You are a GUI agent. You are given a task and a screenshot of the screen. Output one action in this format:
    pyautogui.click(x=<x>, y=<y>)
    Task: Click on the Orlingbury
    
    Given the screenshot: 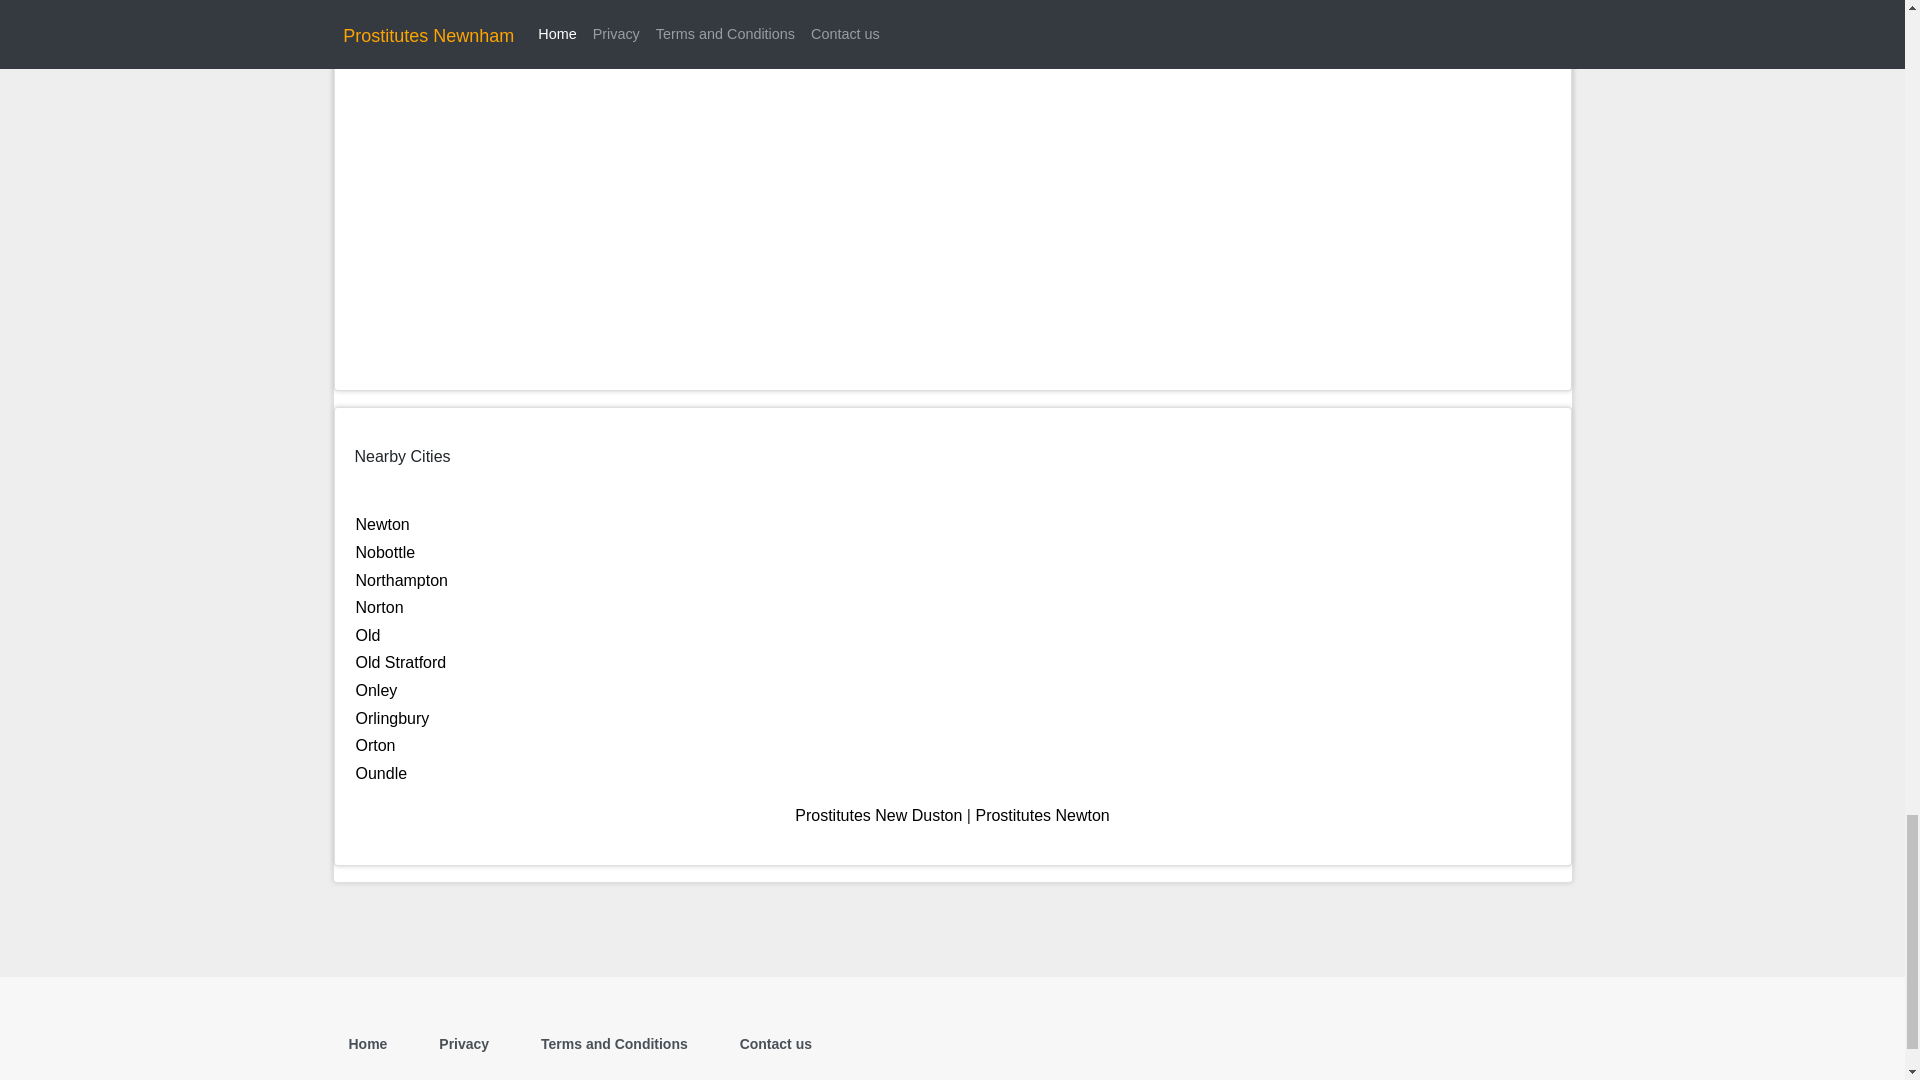 What is the action you would take?
    pyautogui.click(x=392, y=718)
    